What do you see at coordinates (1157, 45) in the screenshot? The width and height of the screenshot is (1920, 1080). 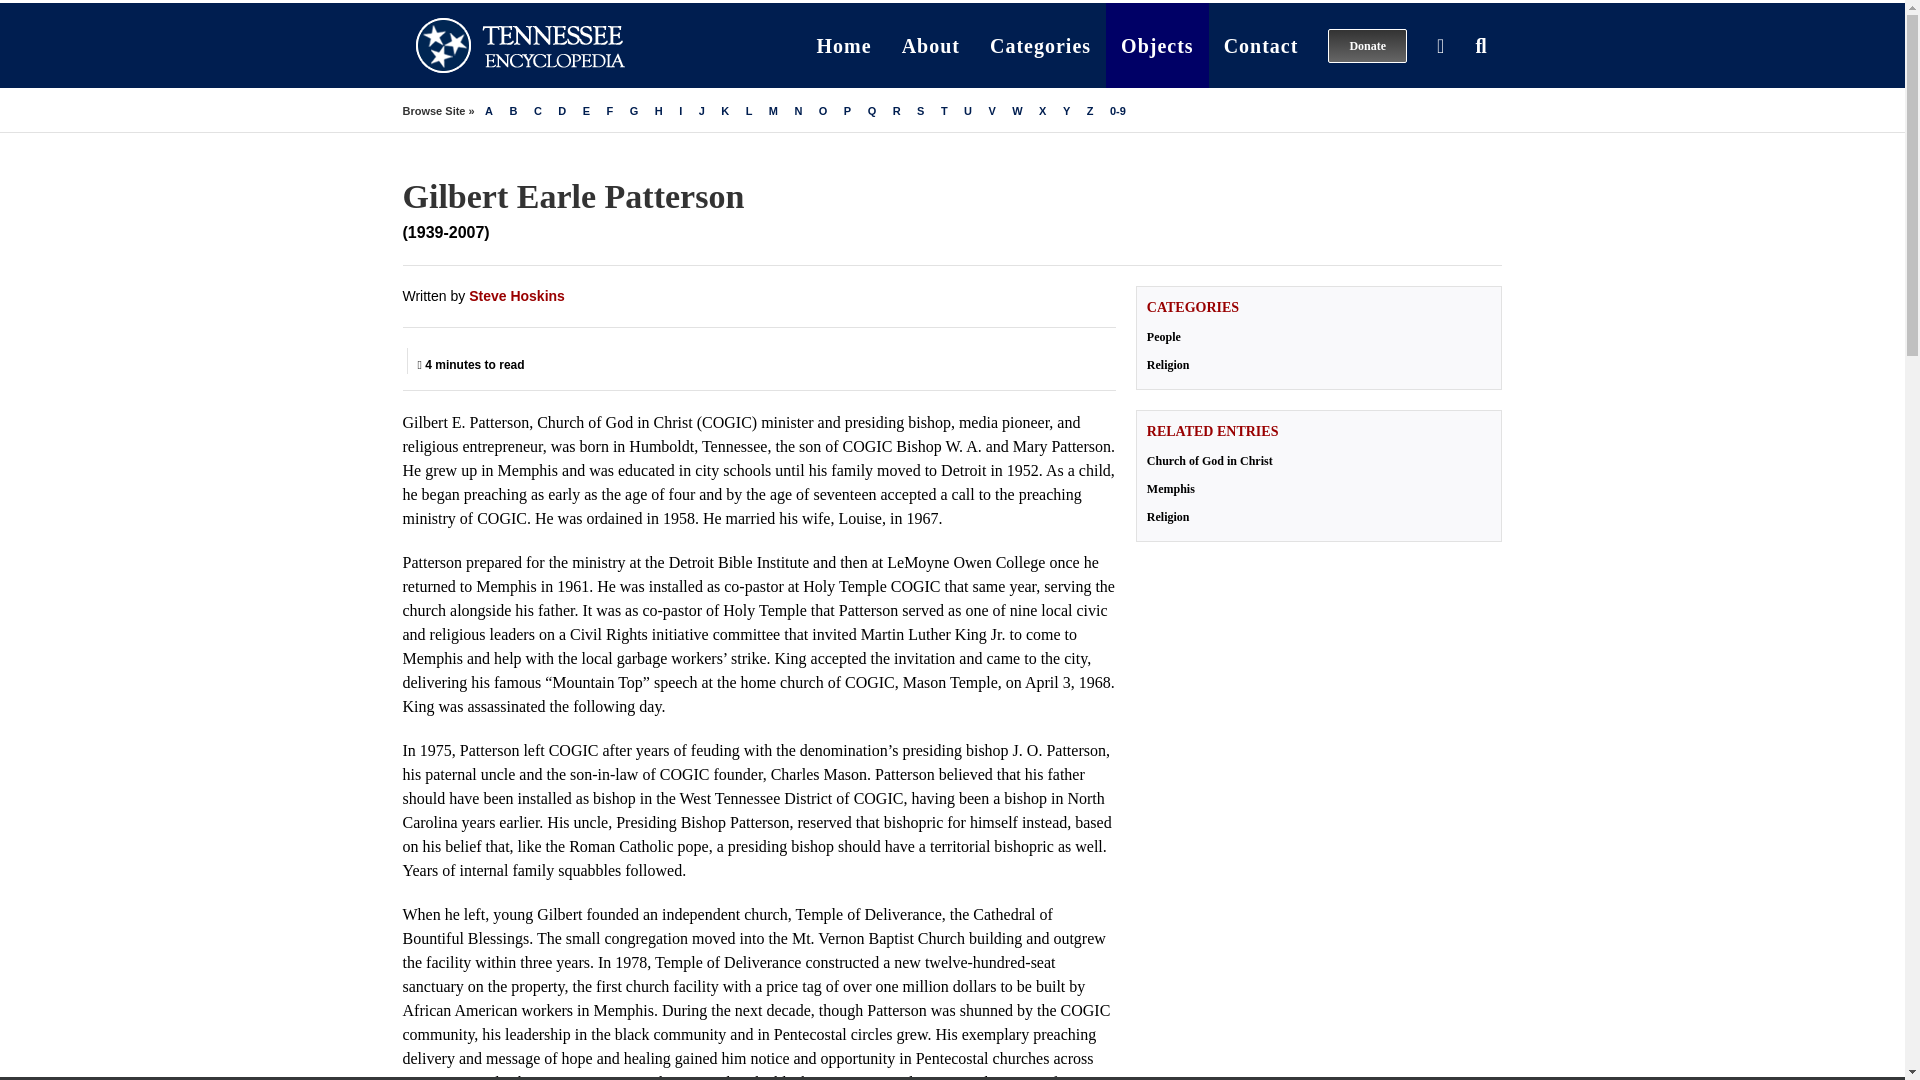 I see `Objects` at bounding box center [1157, 45].